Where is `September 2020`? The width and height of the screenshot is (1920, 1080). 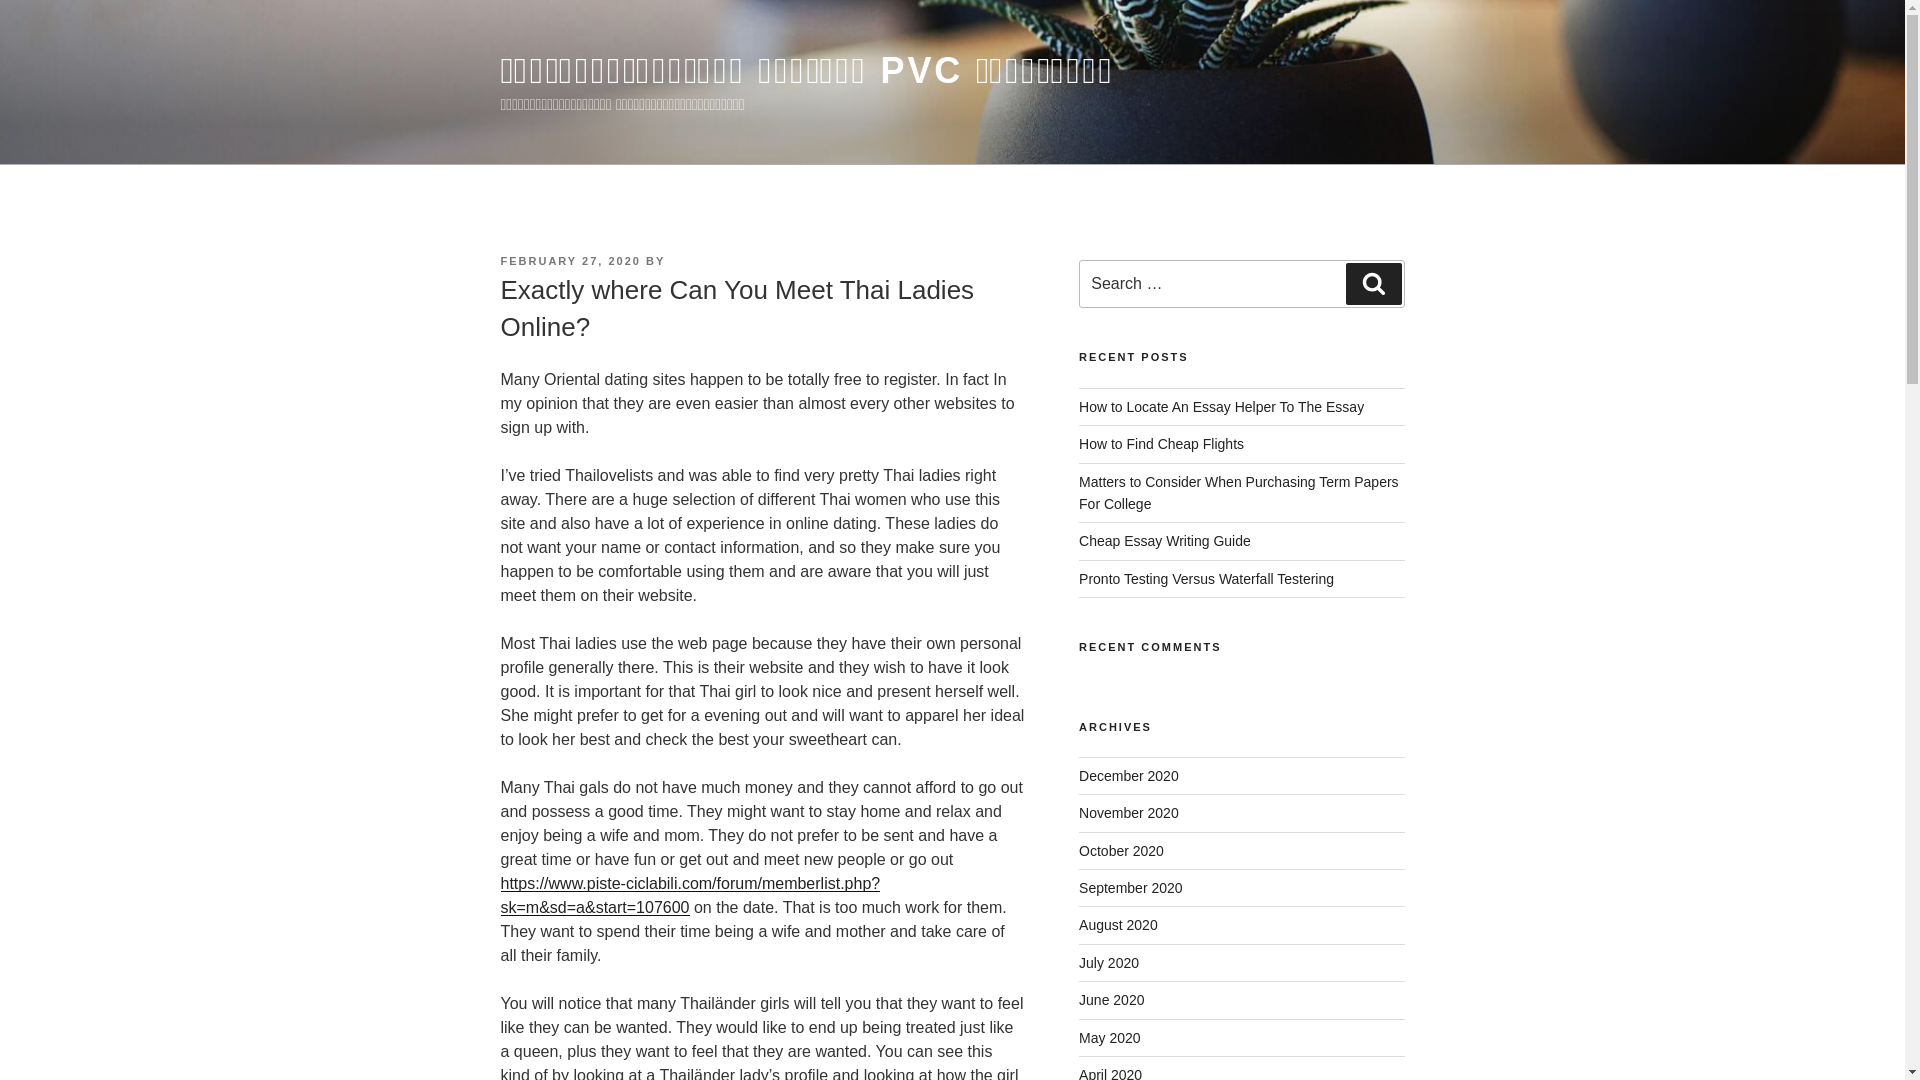
September 2020 is located at coordinates (1130, 888).